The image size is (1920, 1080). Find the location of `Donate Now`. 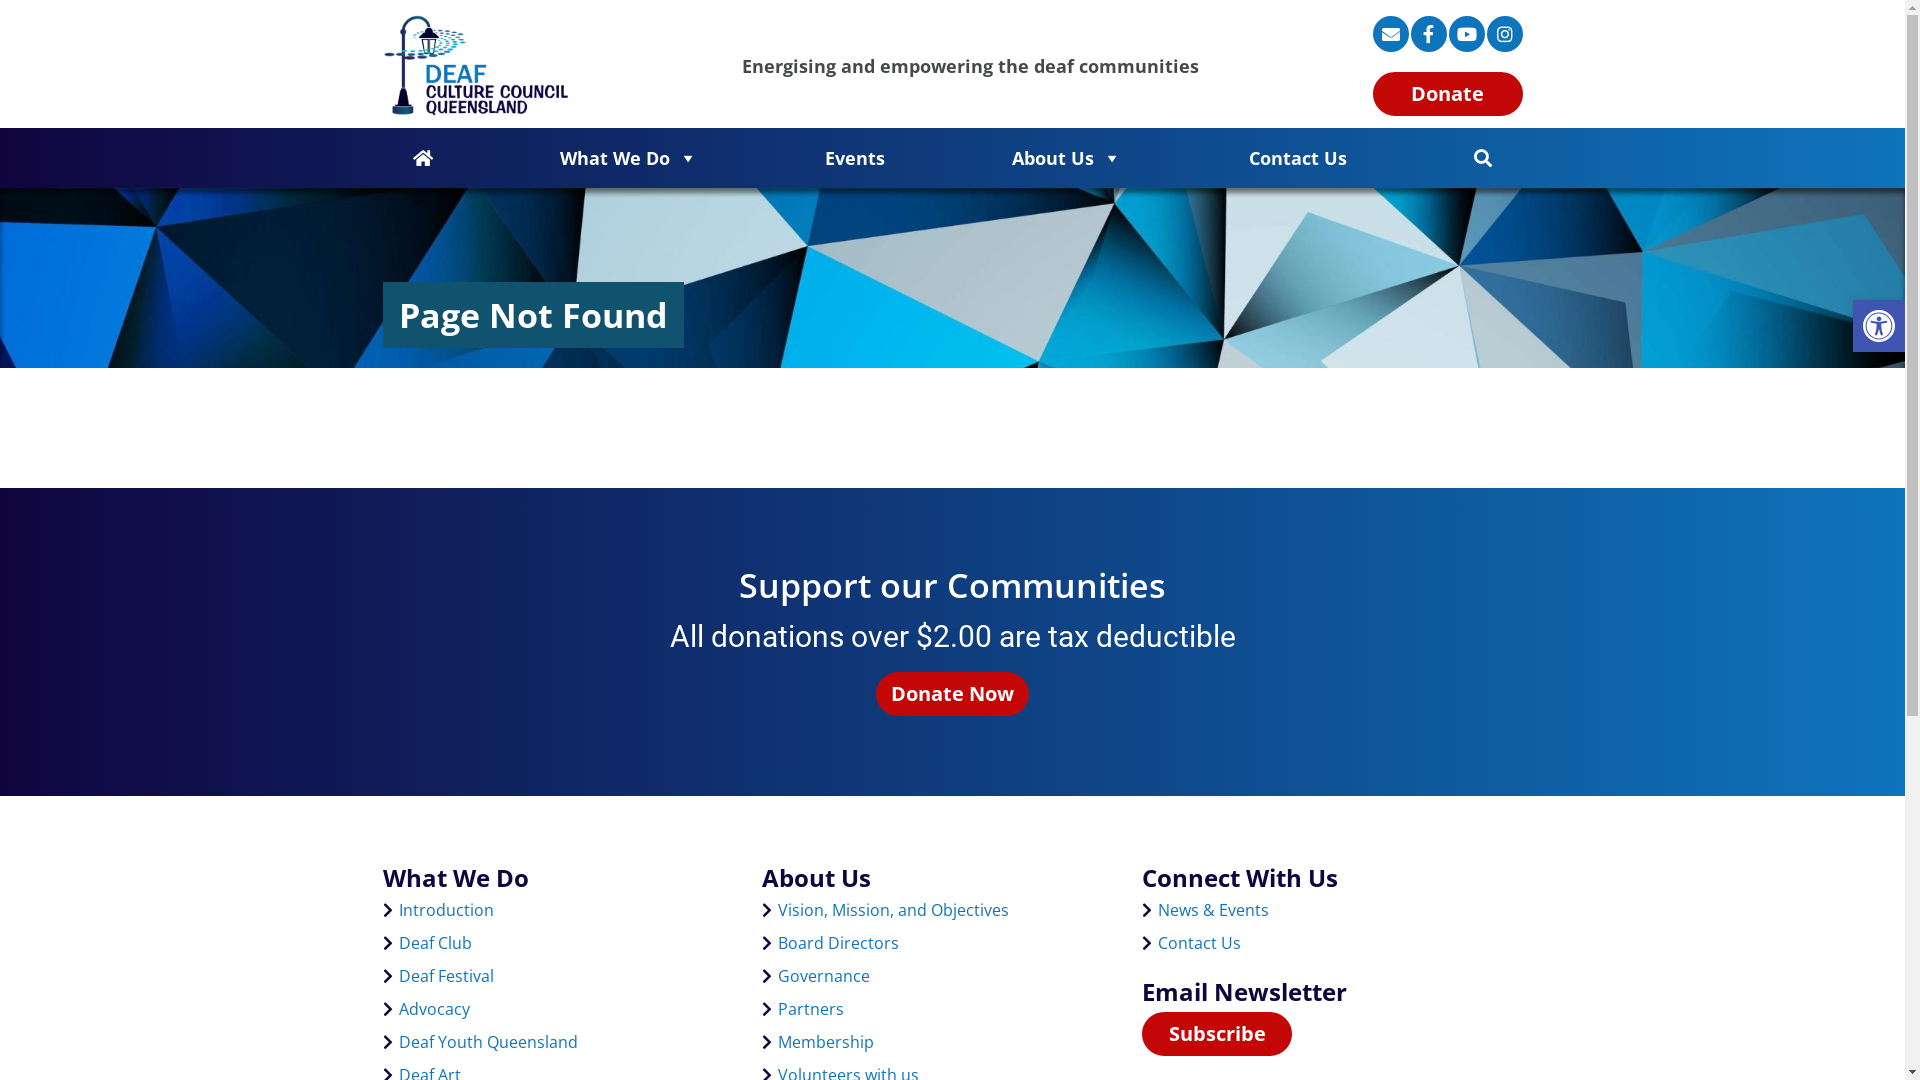

Donate Now is located at coordinates (952, 694).